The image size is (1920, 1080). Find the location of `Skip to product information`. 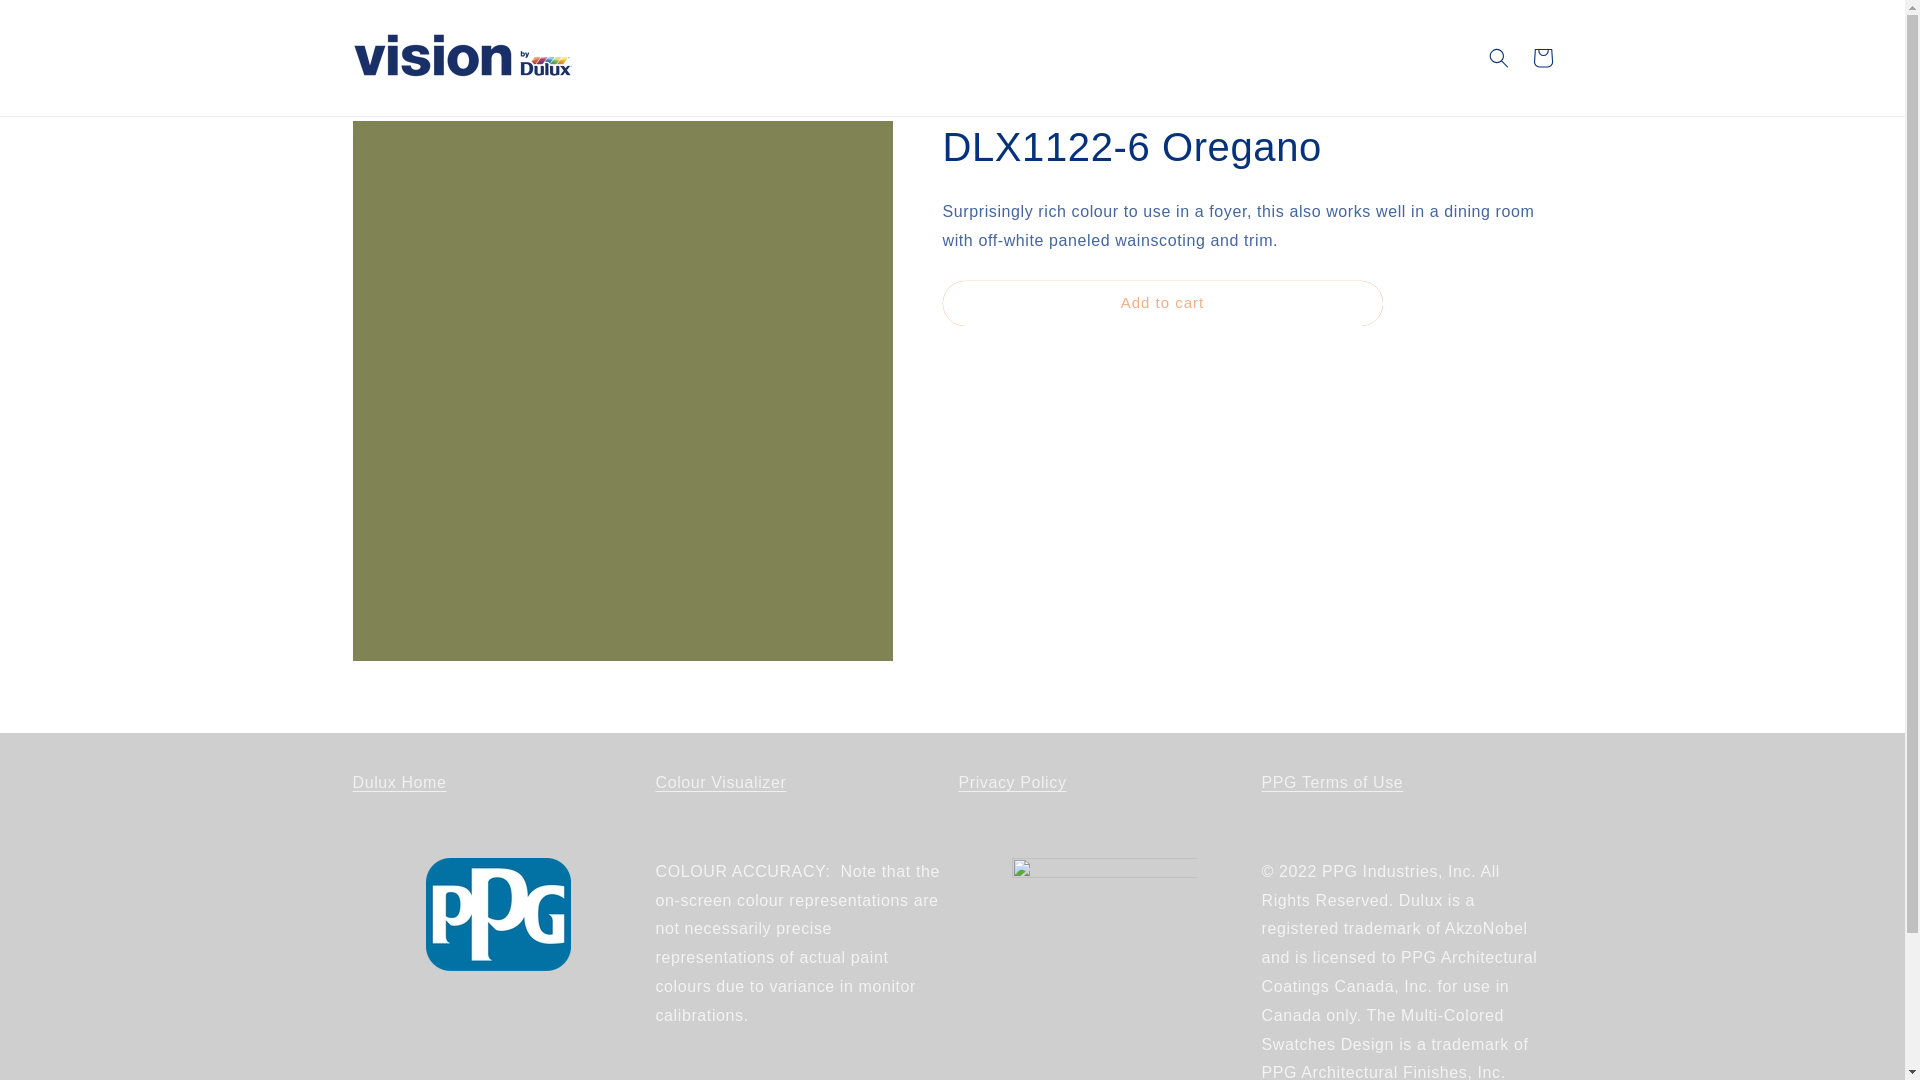

Skip to product information is located at coordinates (412, 142).